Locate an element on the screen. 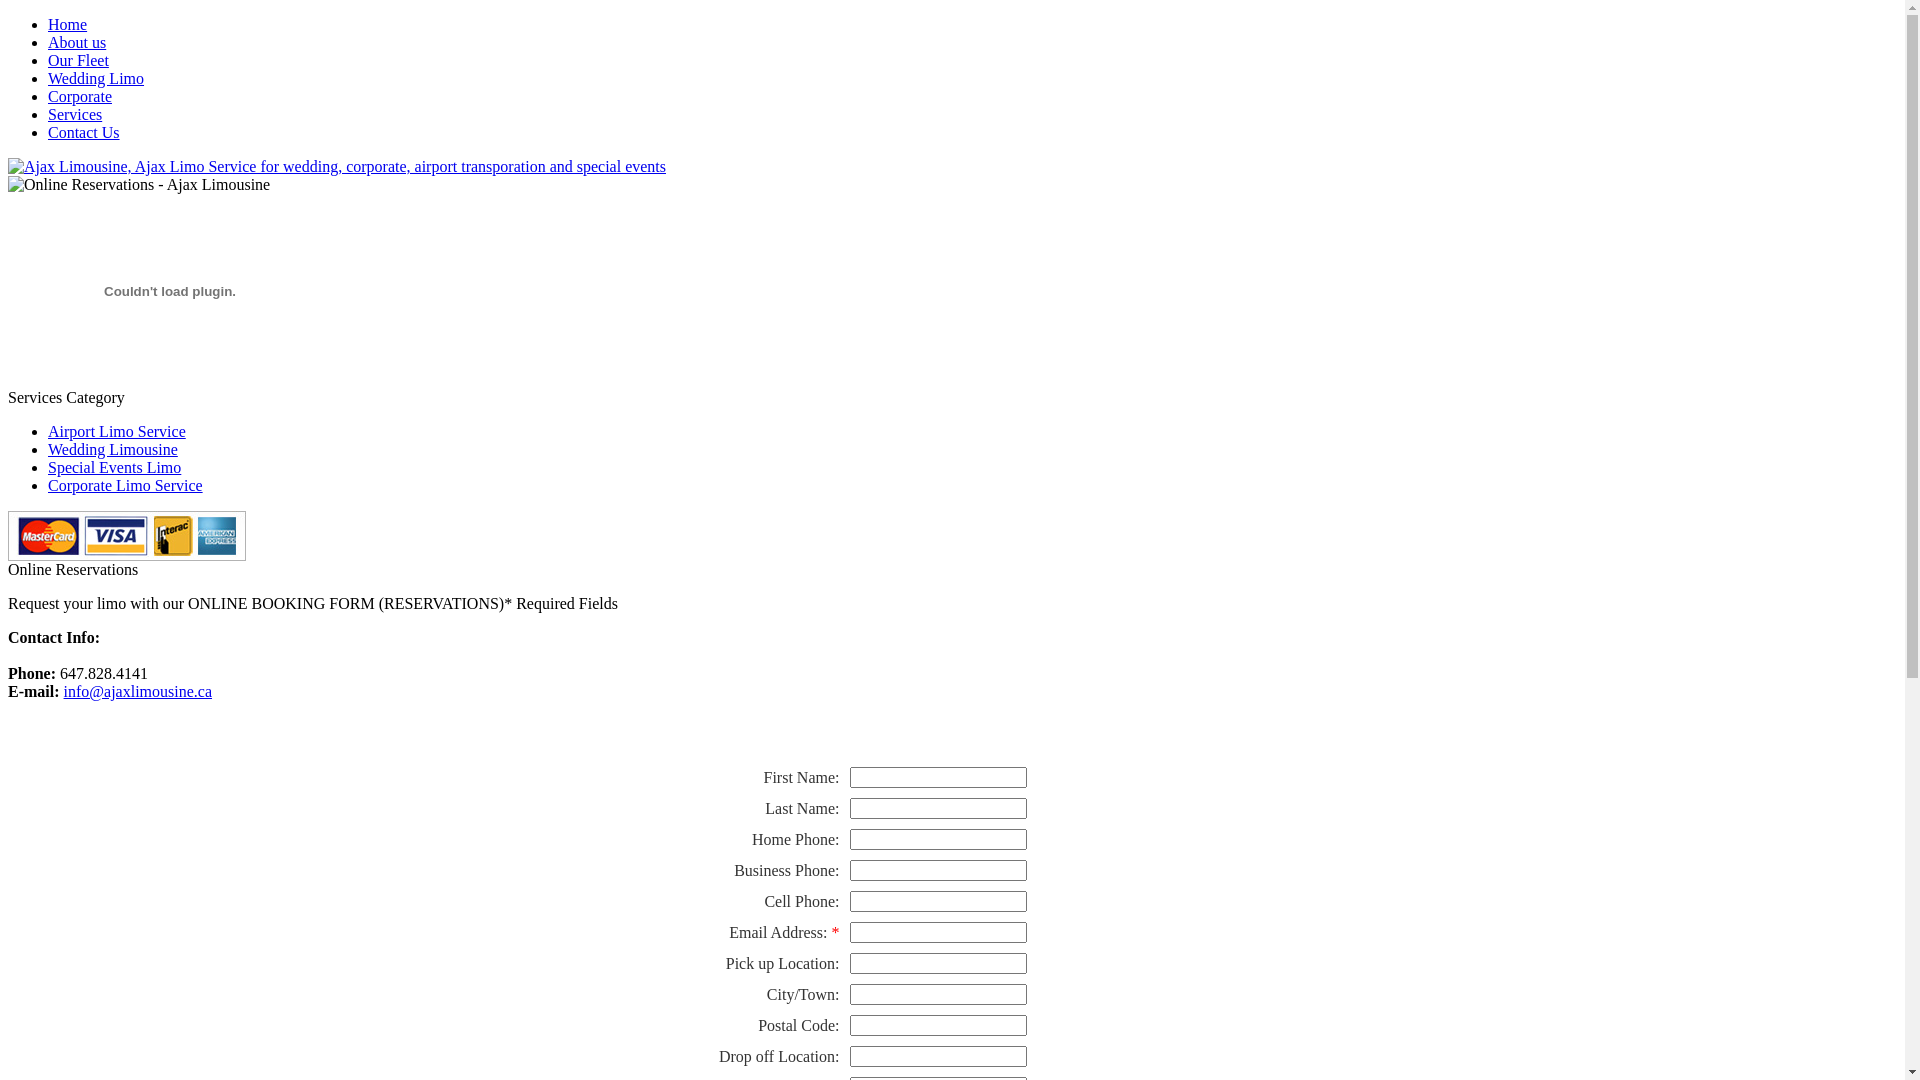  Wedding Limo is located at coordinates (96, 78).